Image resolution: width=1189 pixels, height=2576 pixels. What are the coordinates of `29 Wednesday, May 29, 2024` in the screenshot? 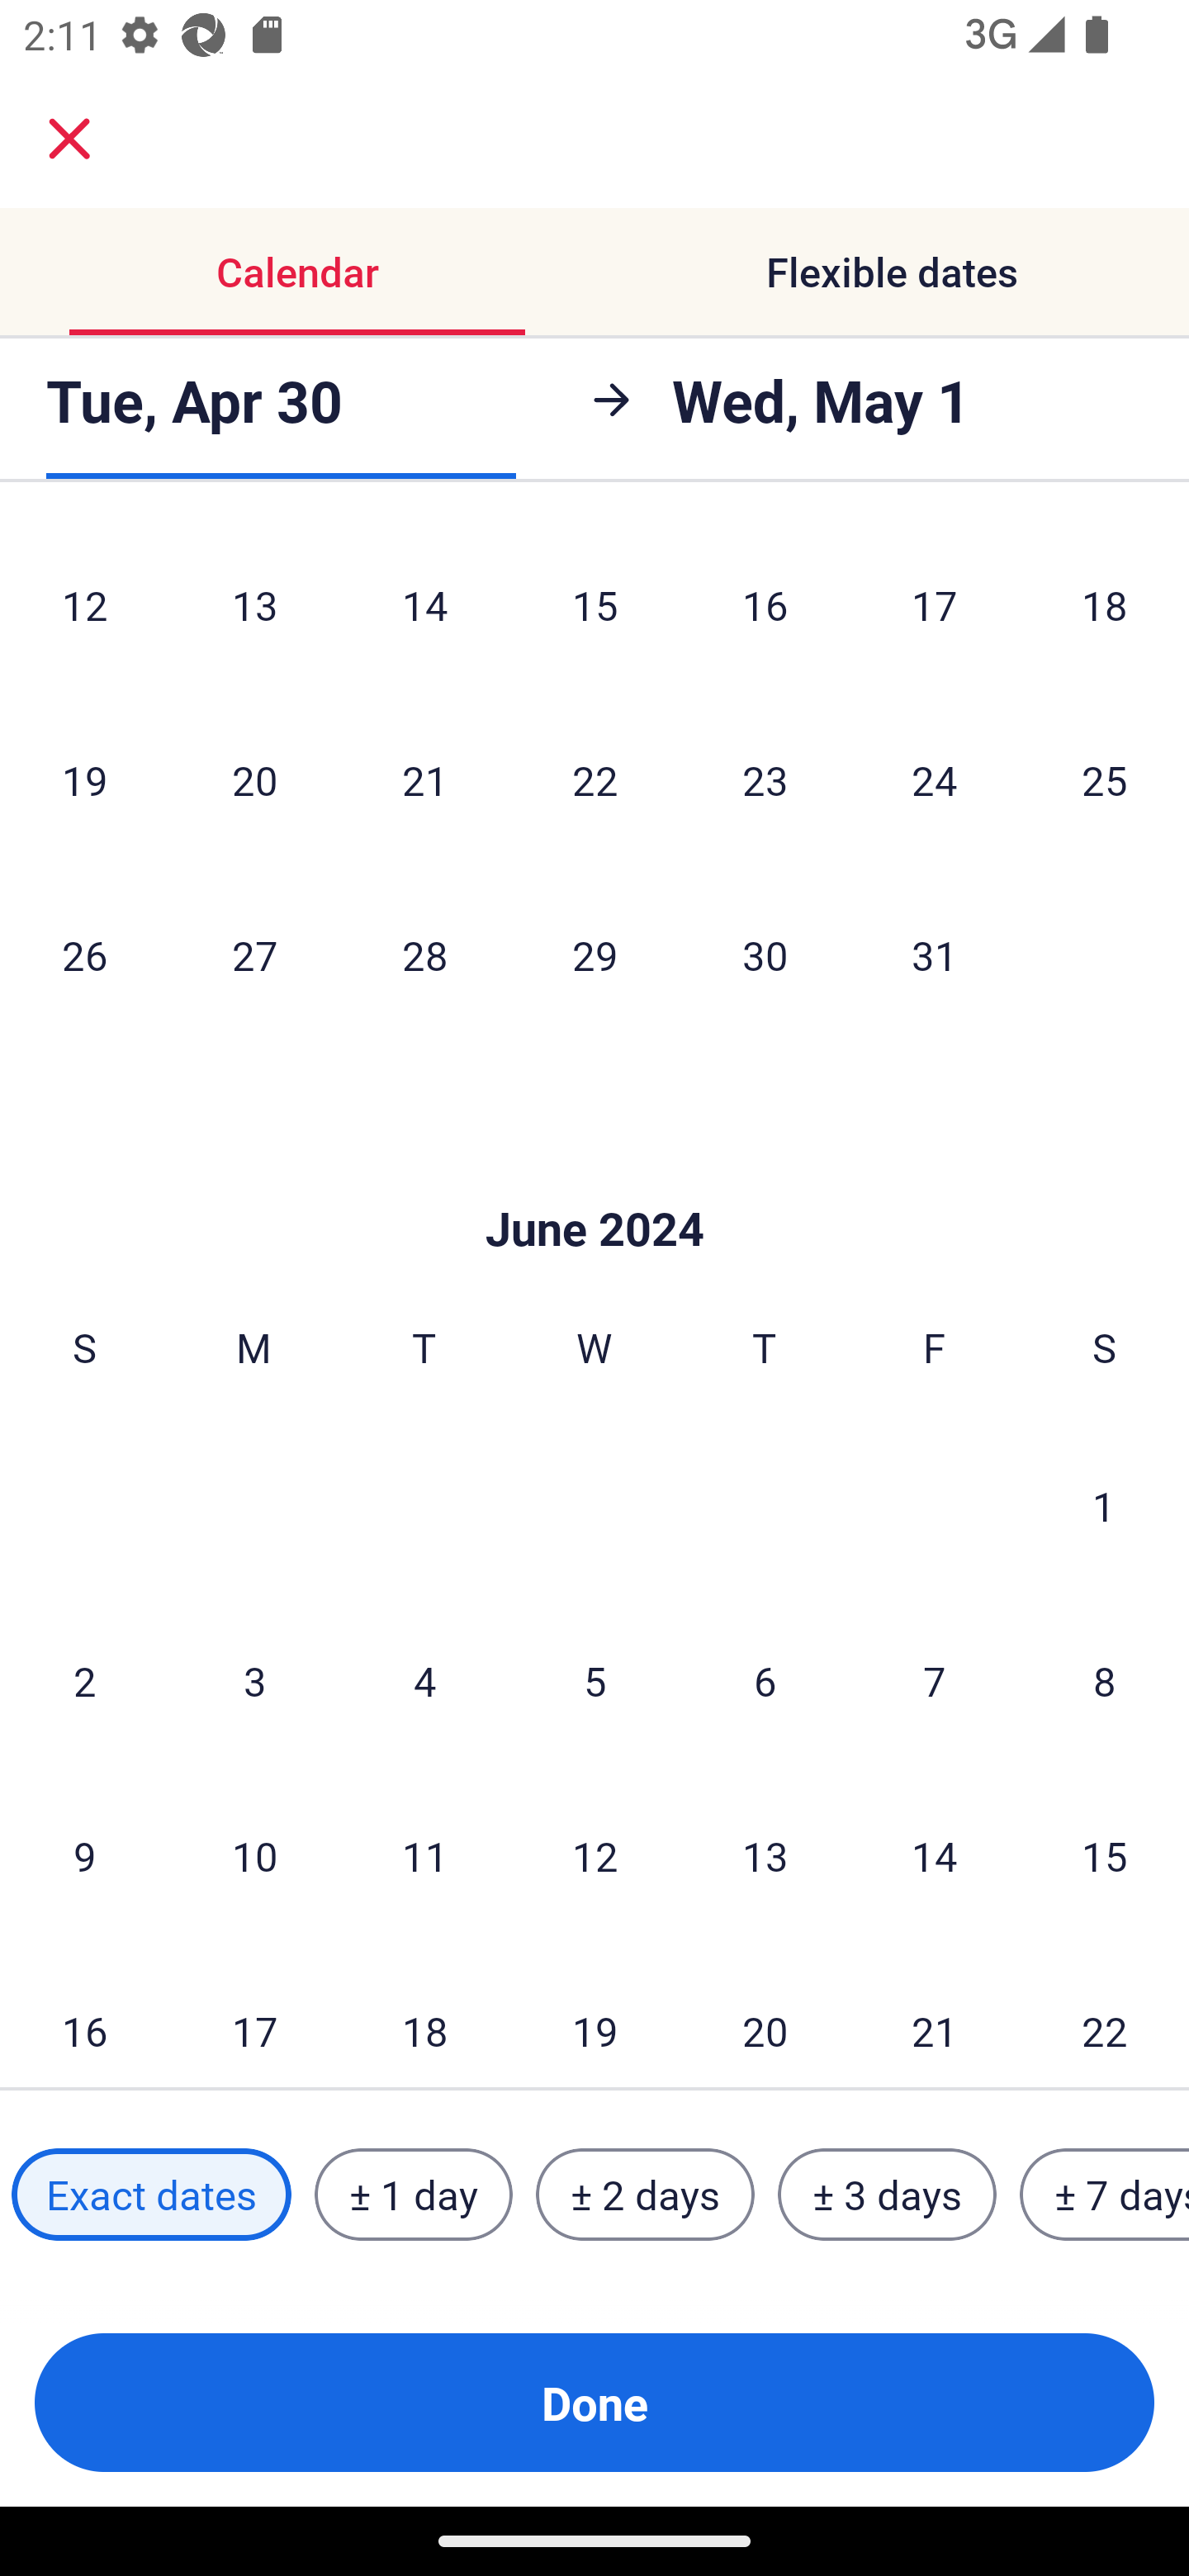 It's located at (594, 955).